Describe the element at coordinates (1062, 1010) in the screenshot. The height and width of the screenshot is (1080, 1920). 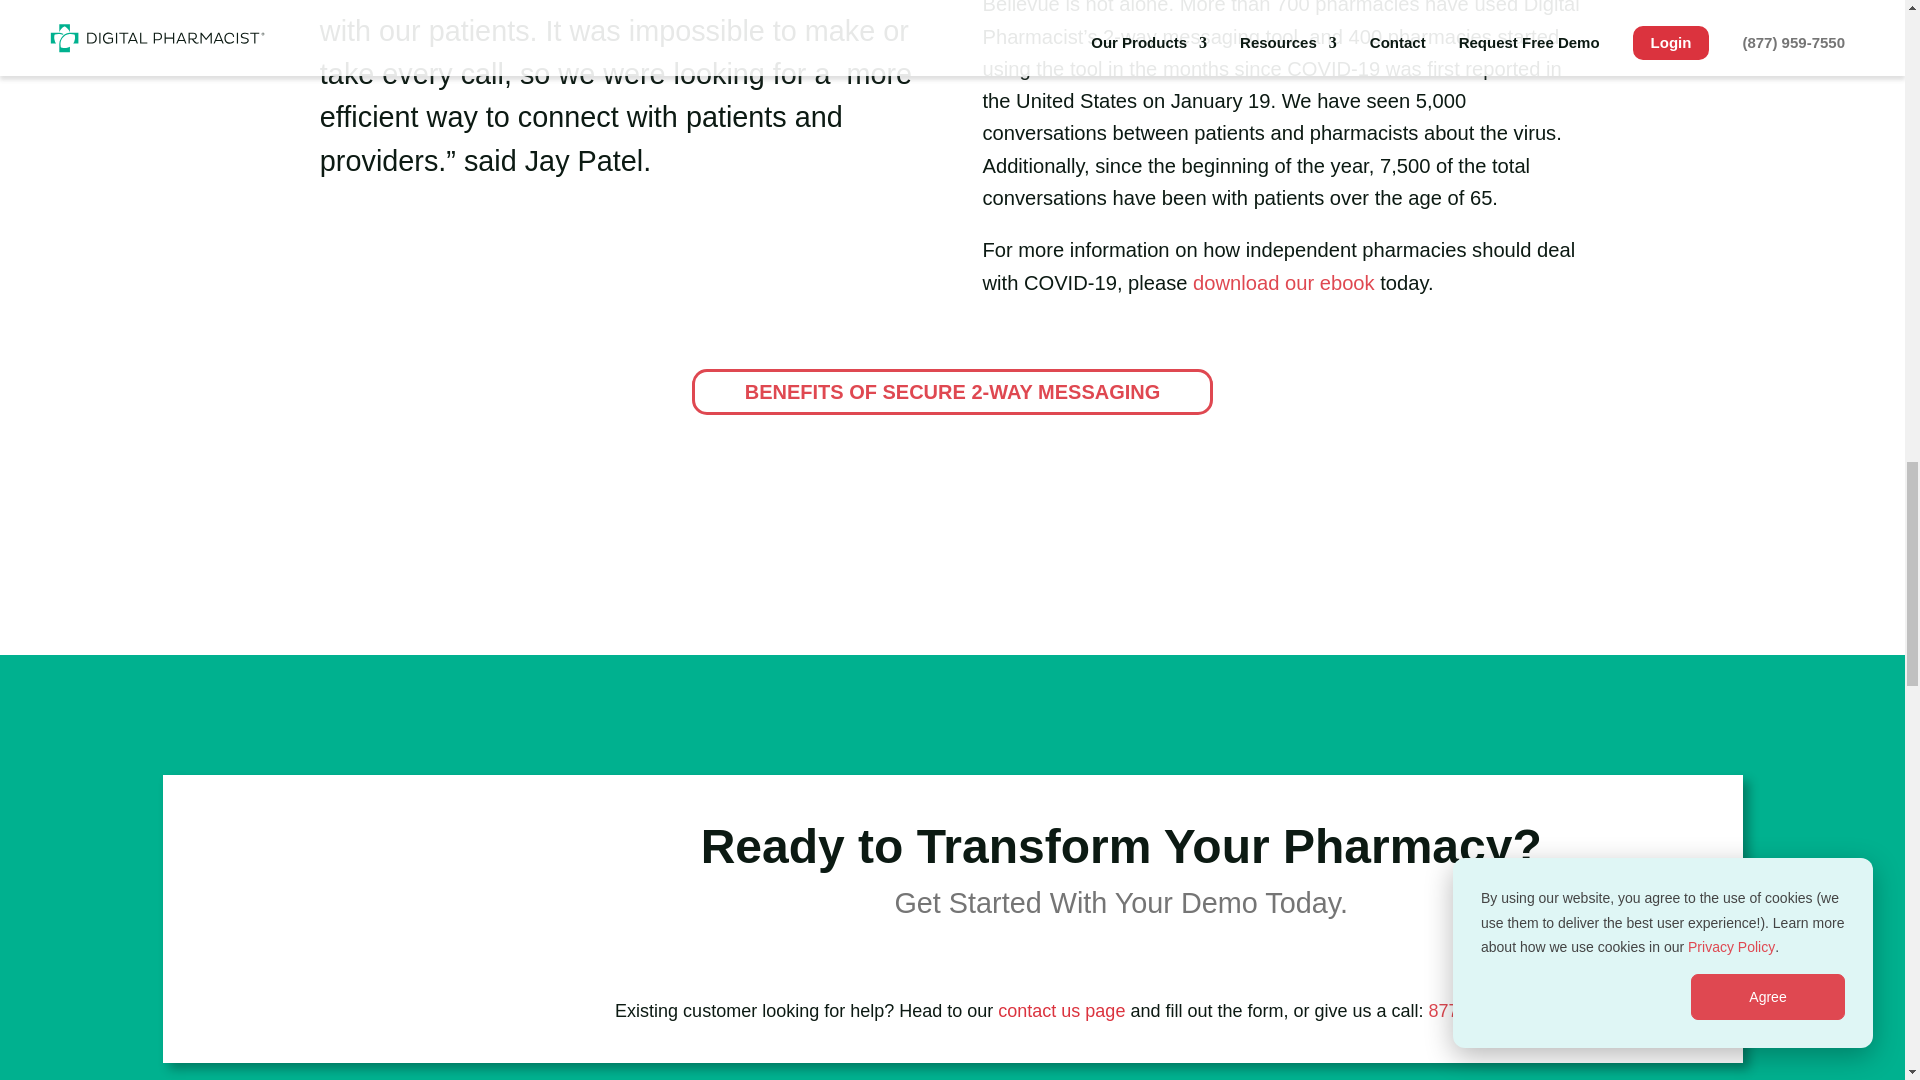
I see `contact us page` at that location.